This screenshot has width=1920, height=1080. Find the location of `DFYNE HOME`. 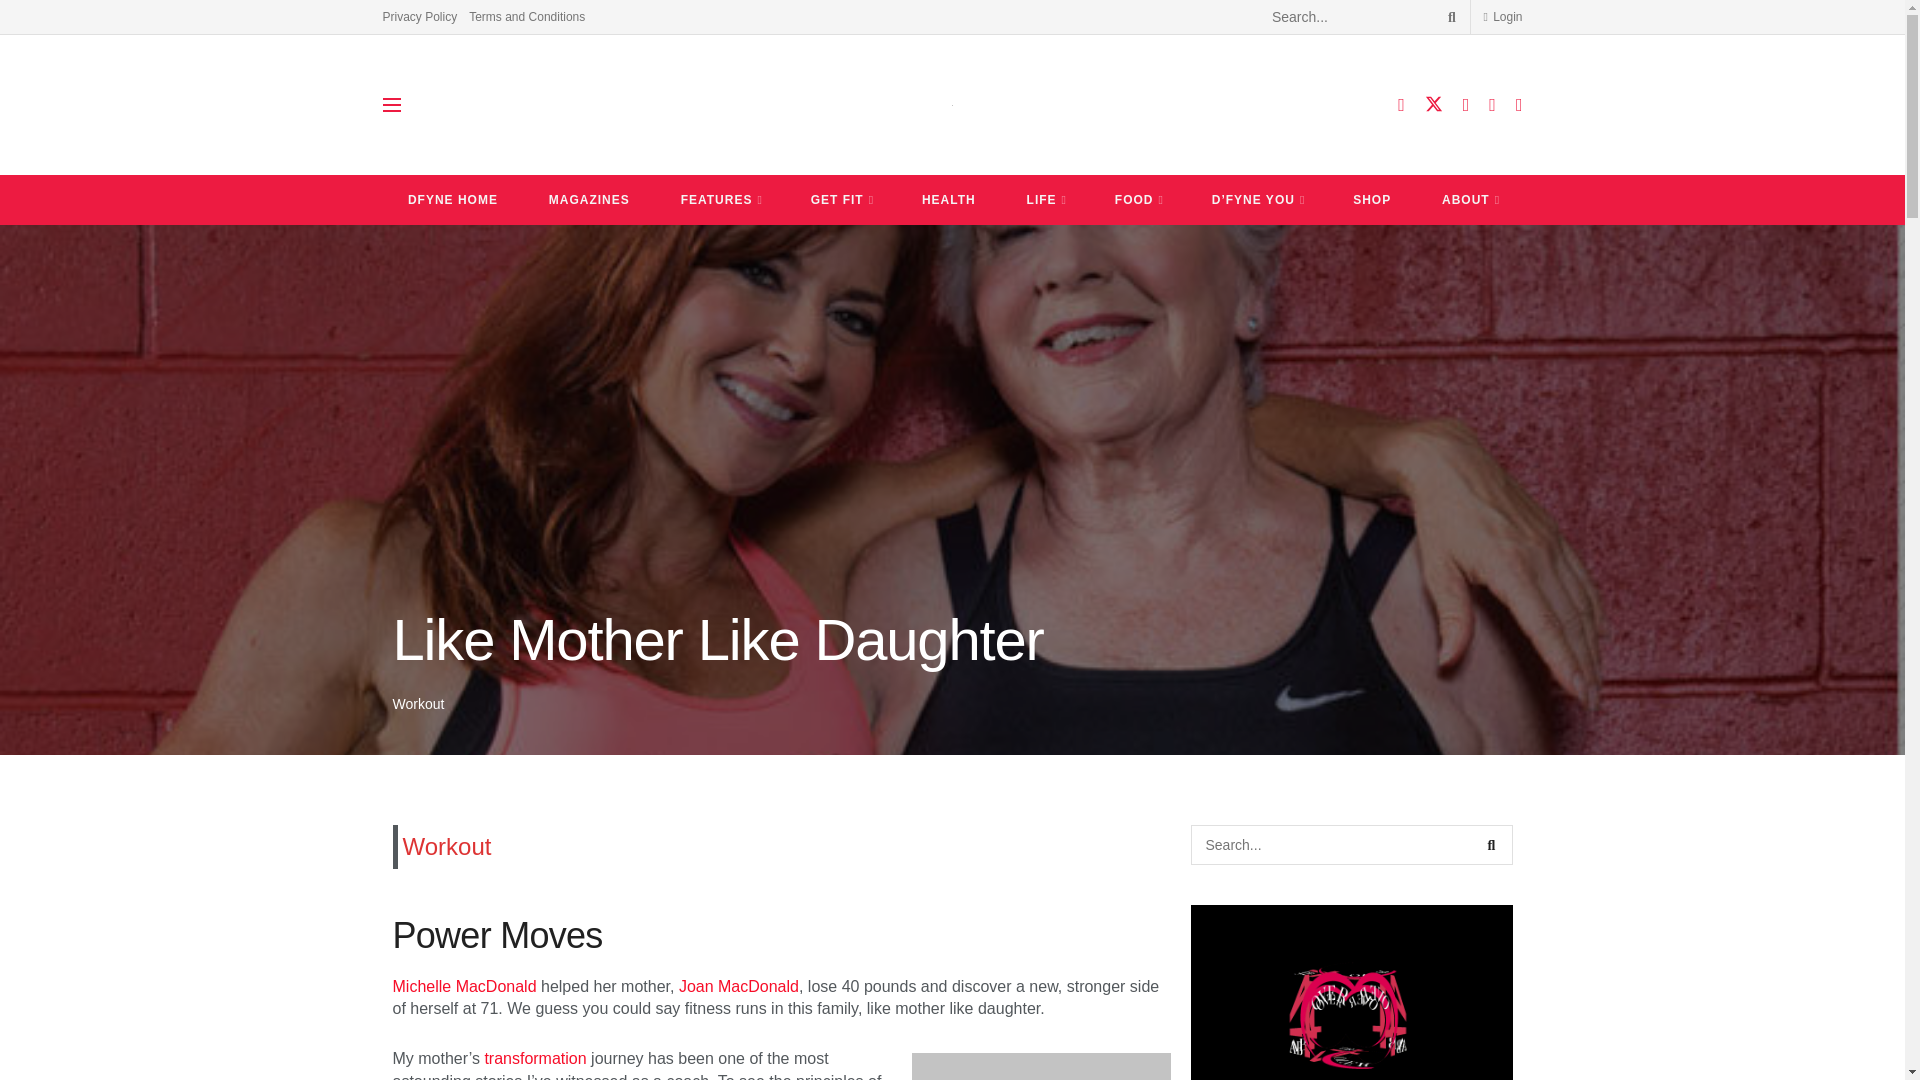

DFYNE HOME is located at coordinates (452, 199).